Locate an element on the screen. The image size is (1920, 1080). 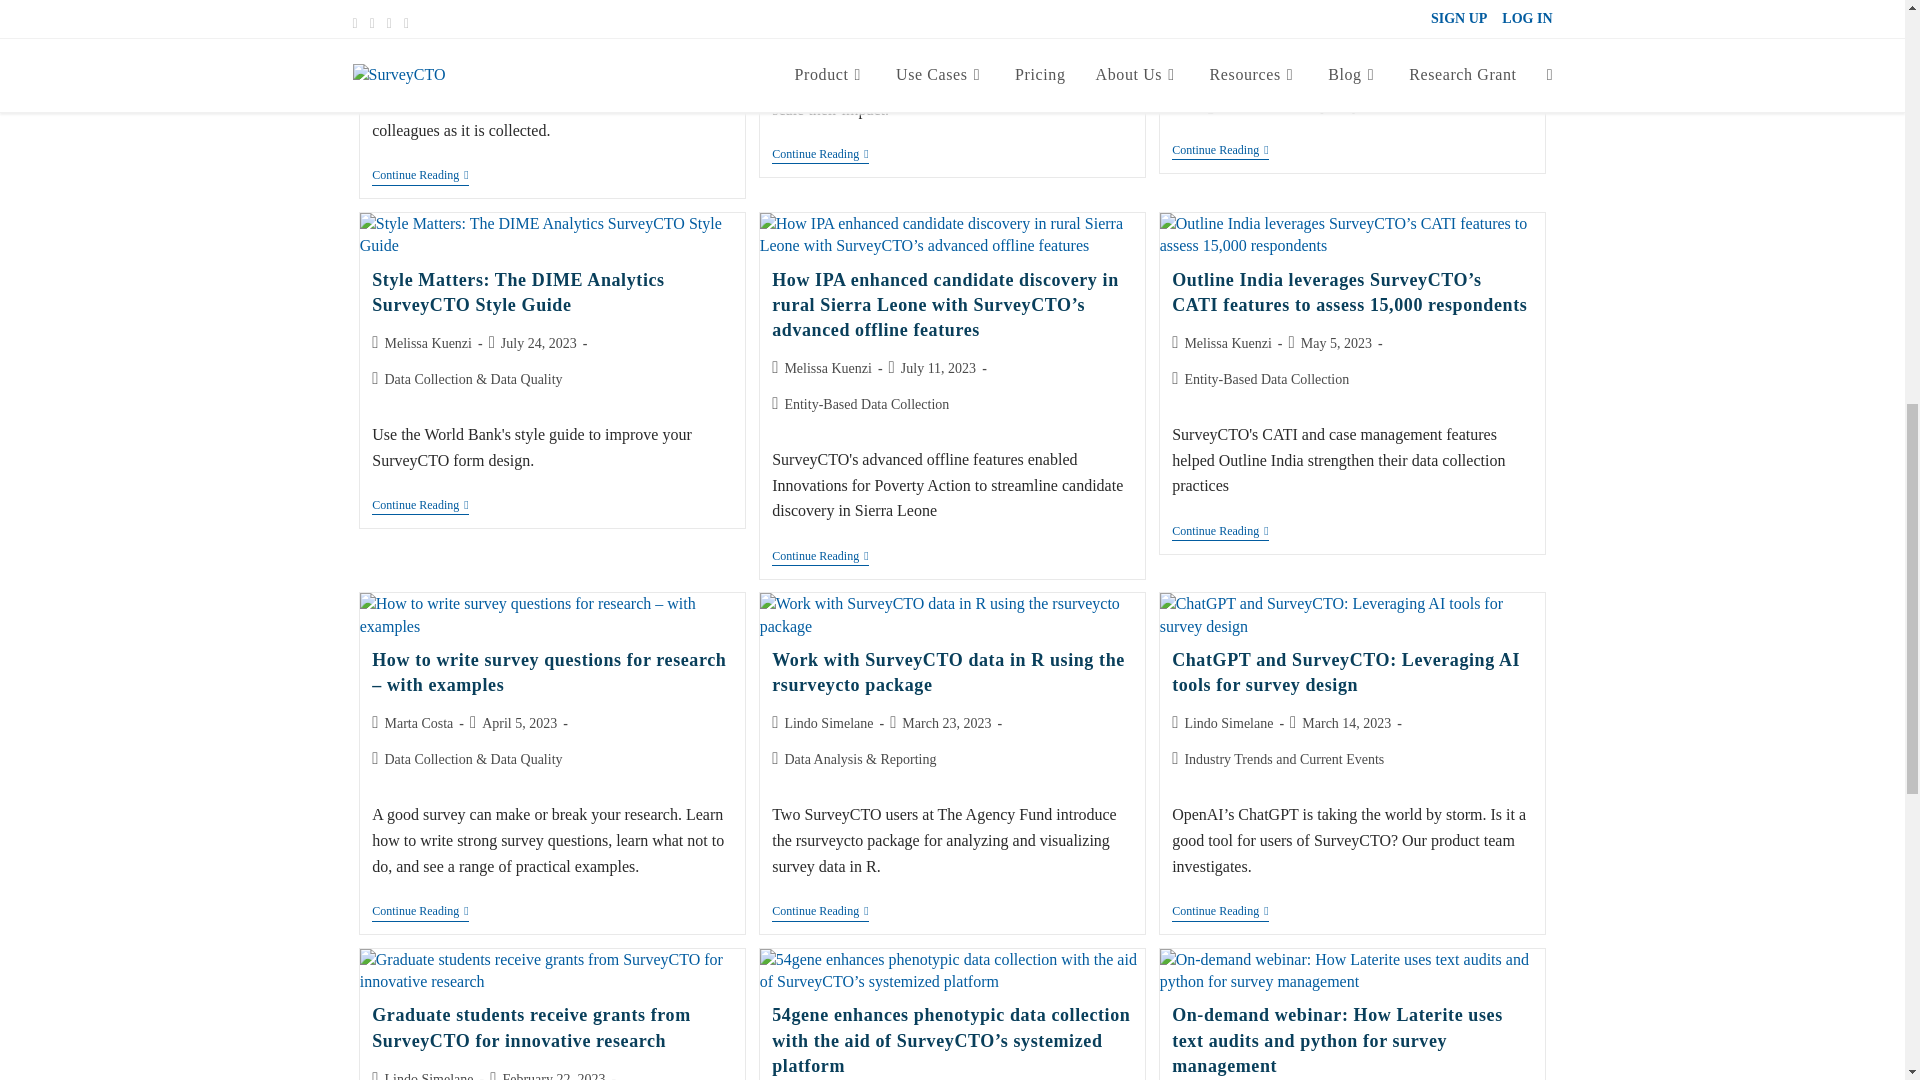
Posts by Lindo Simelane is located at coordinates (1228, 724).